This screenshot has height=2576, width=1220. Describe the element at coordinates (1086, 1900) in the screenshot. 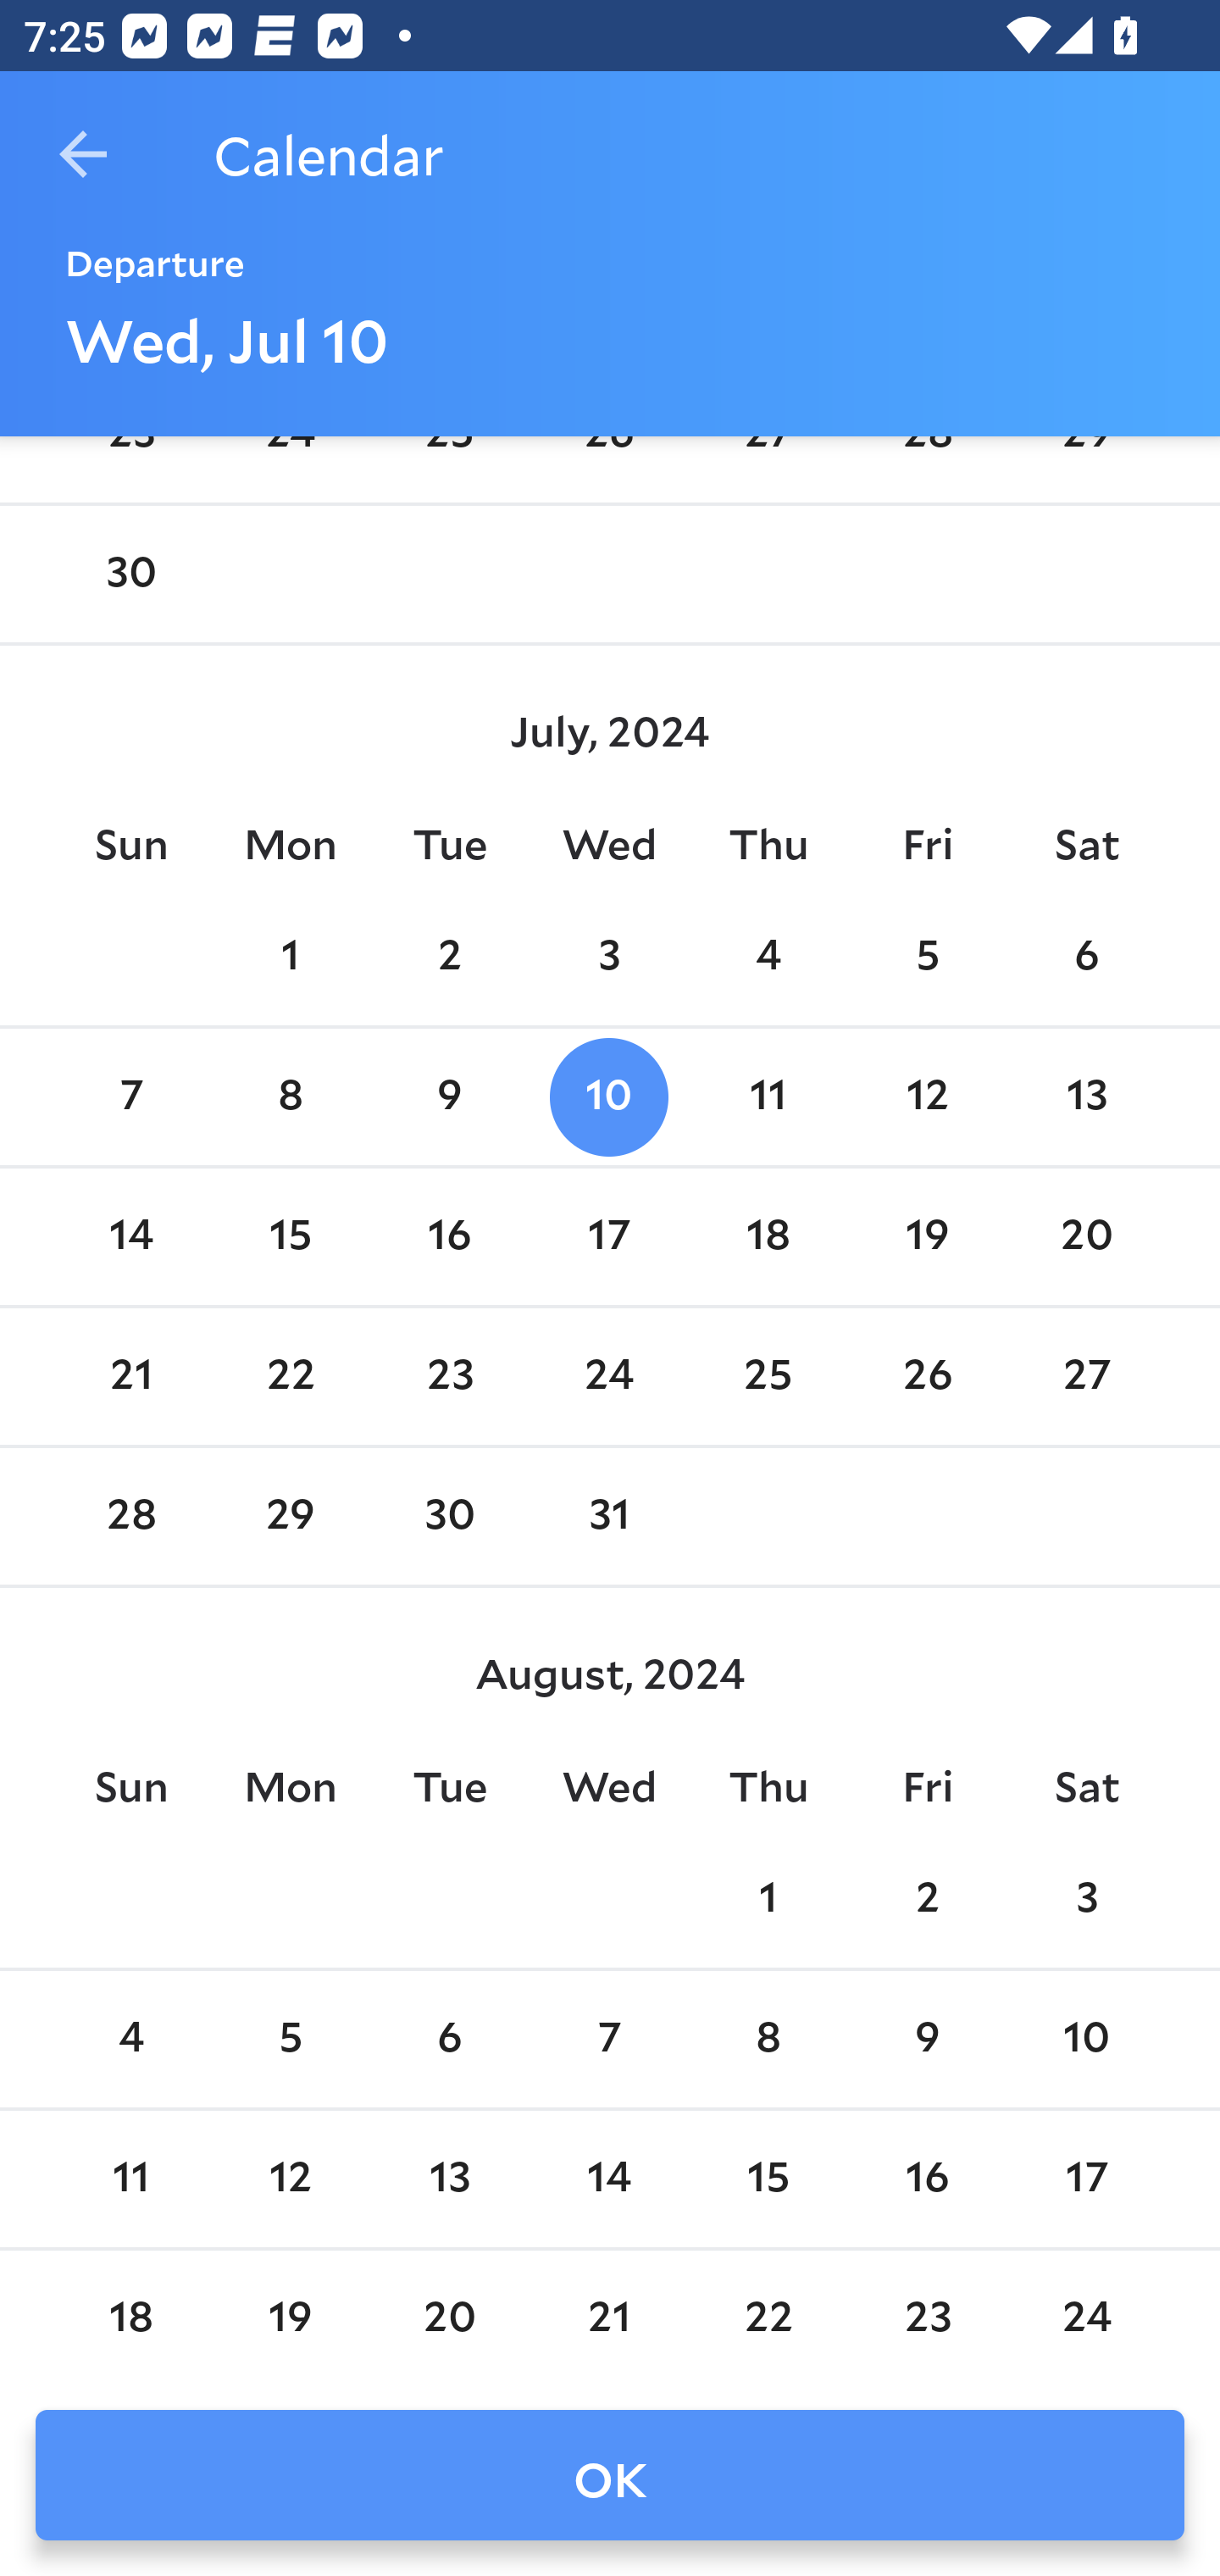

I see `3` at that location.